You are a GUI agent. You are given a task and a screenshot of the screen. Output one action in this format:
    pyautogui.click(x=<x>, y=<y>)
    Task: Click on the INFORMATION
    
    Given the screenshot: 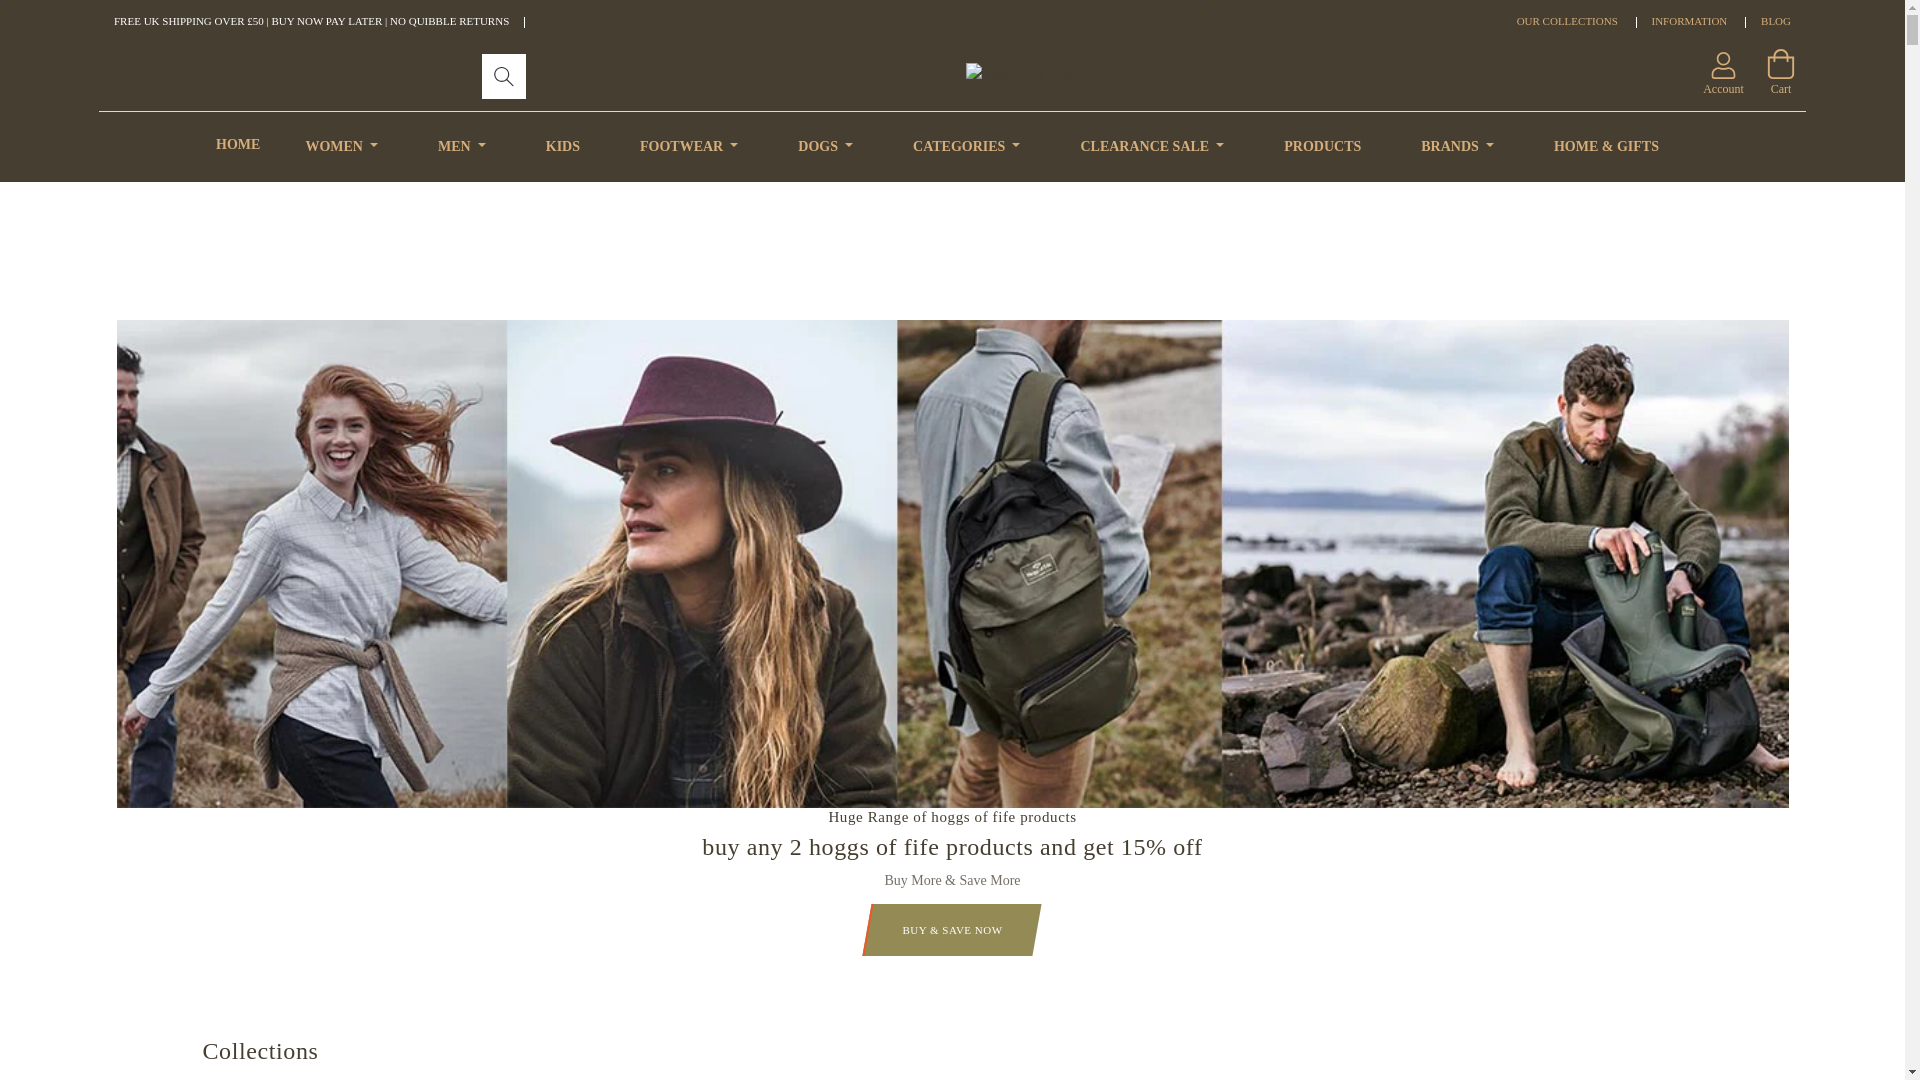 What is the action you would take?
    pyautogui.click(x=1690, y=21)
    